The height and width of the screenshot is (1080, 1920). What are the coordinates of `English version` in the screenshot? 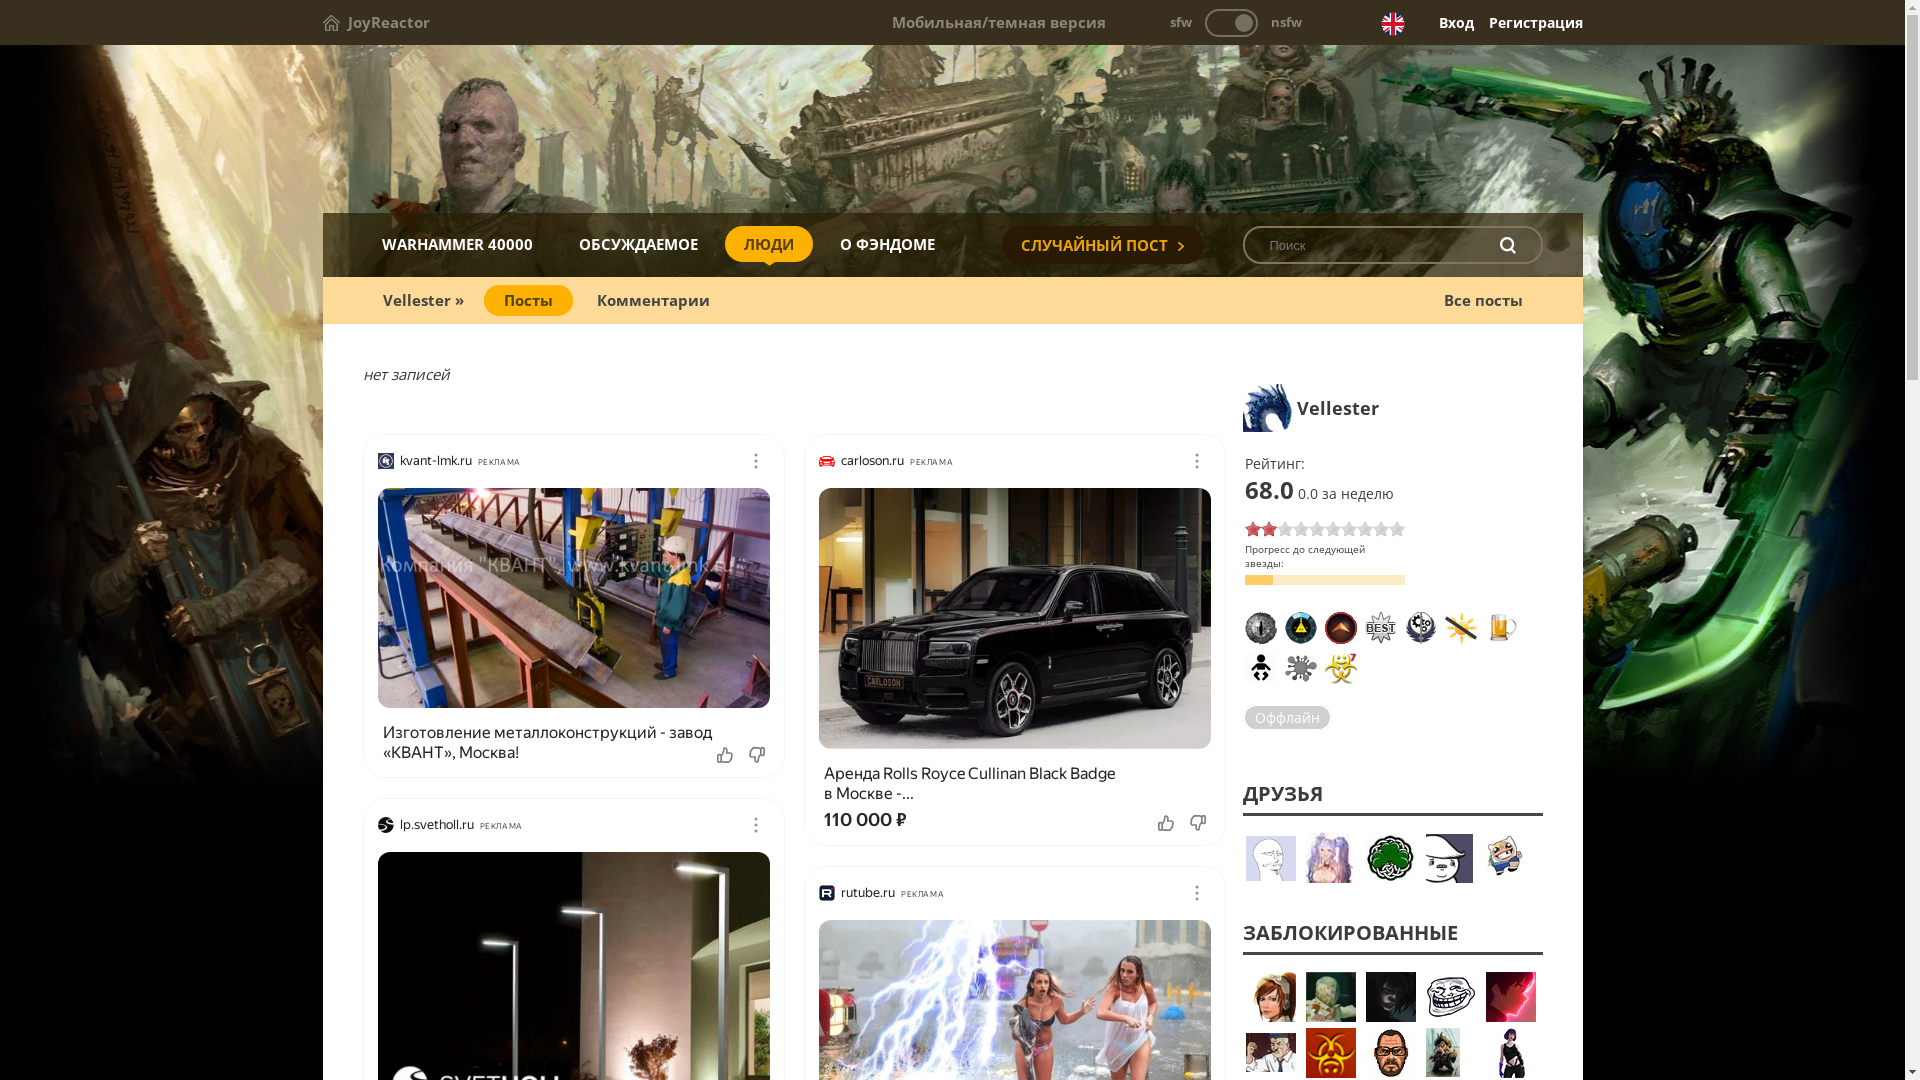 It's located at (1392, 24).